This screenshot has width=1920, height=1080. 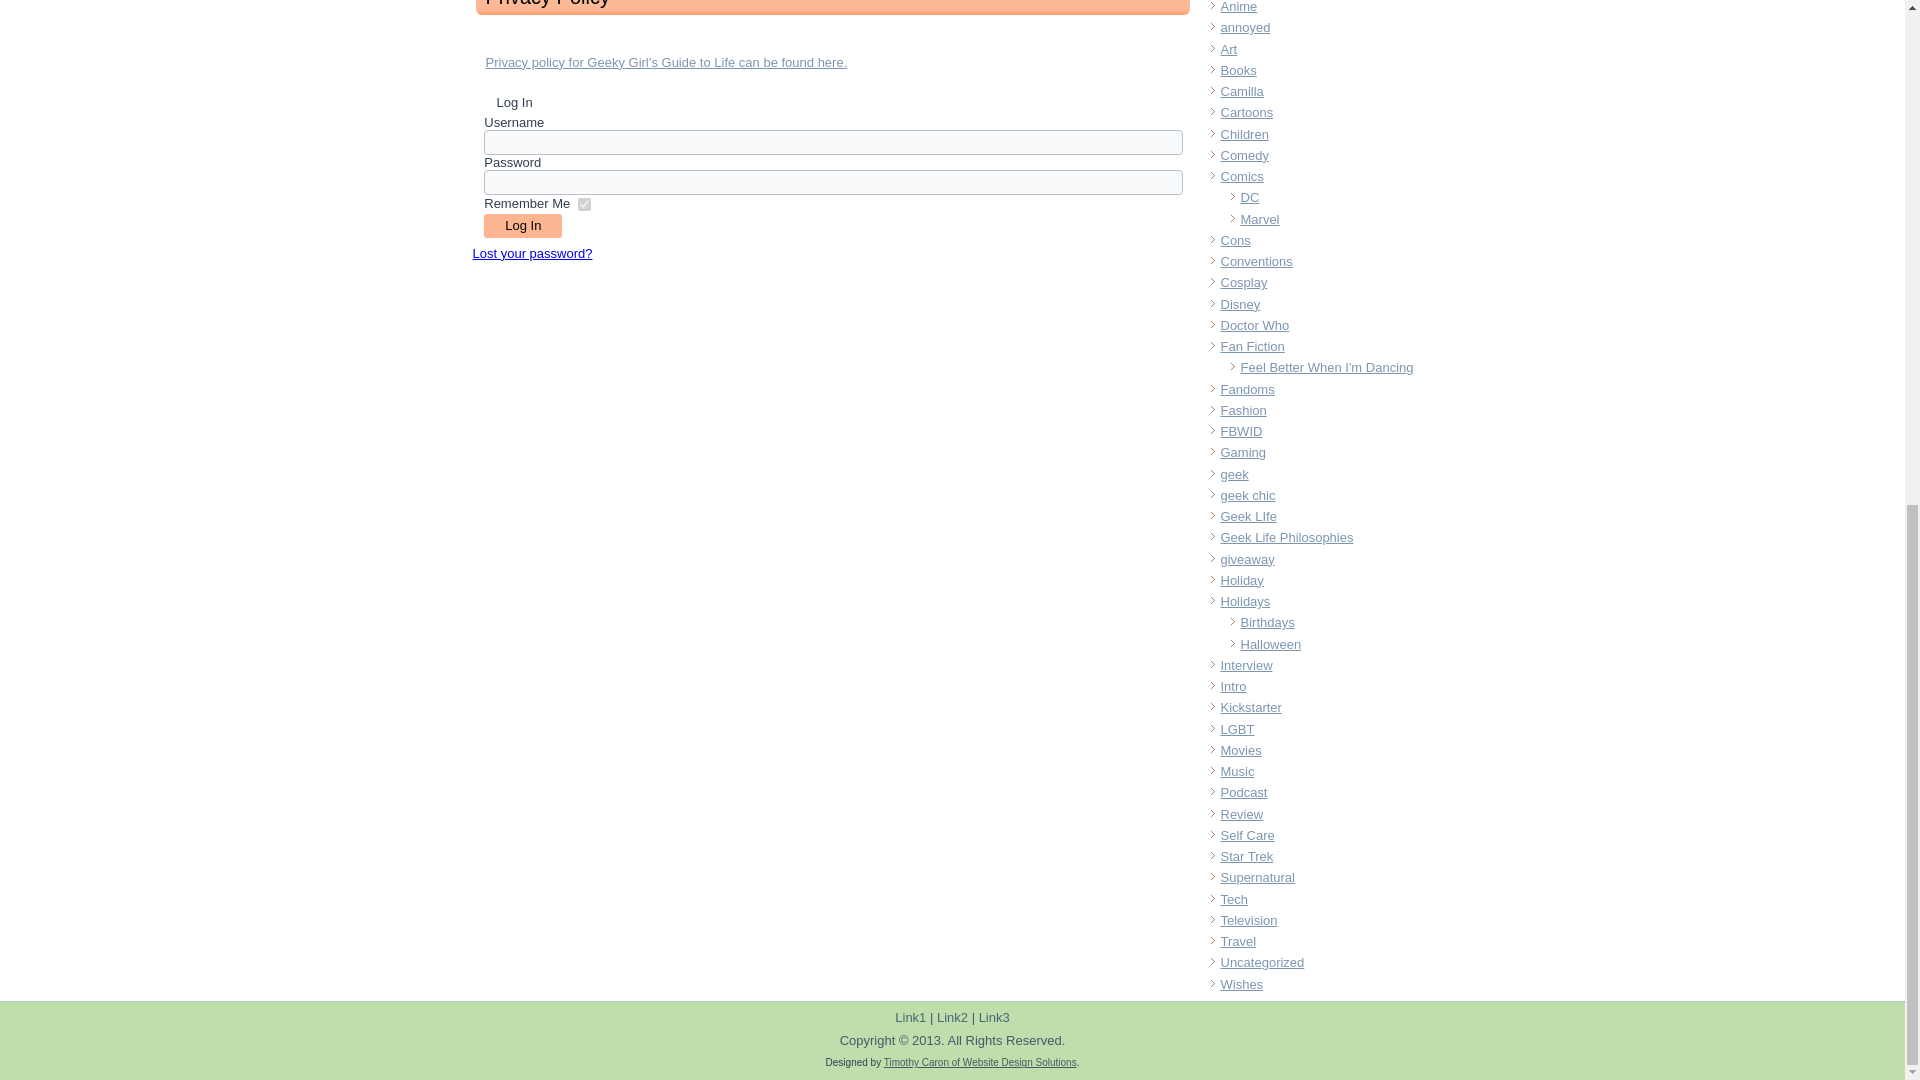 I want to click on Log In, so click(x=522, y=225).